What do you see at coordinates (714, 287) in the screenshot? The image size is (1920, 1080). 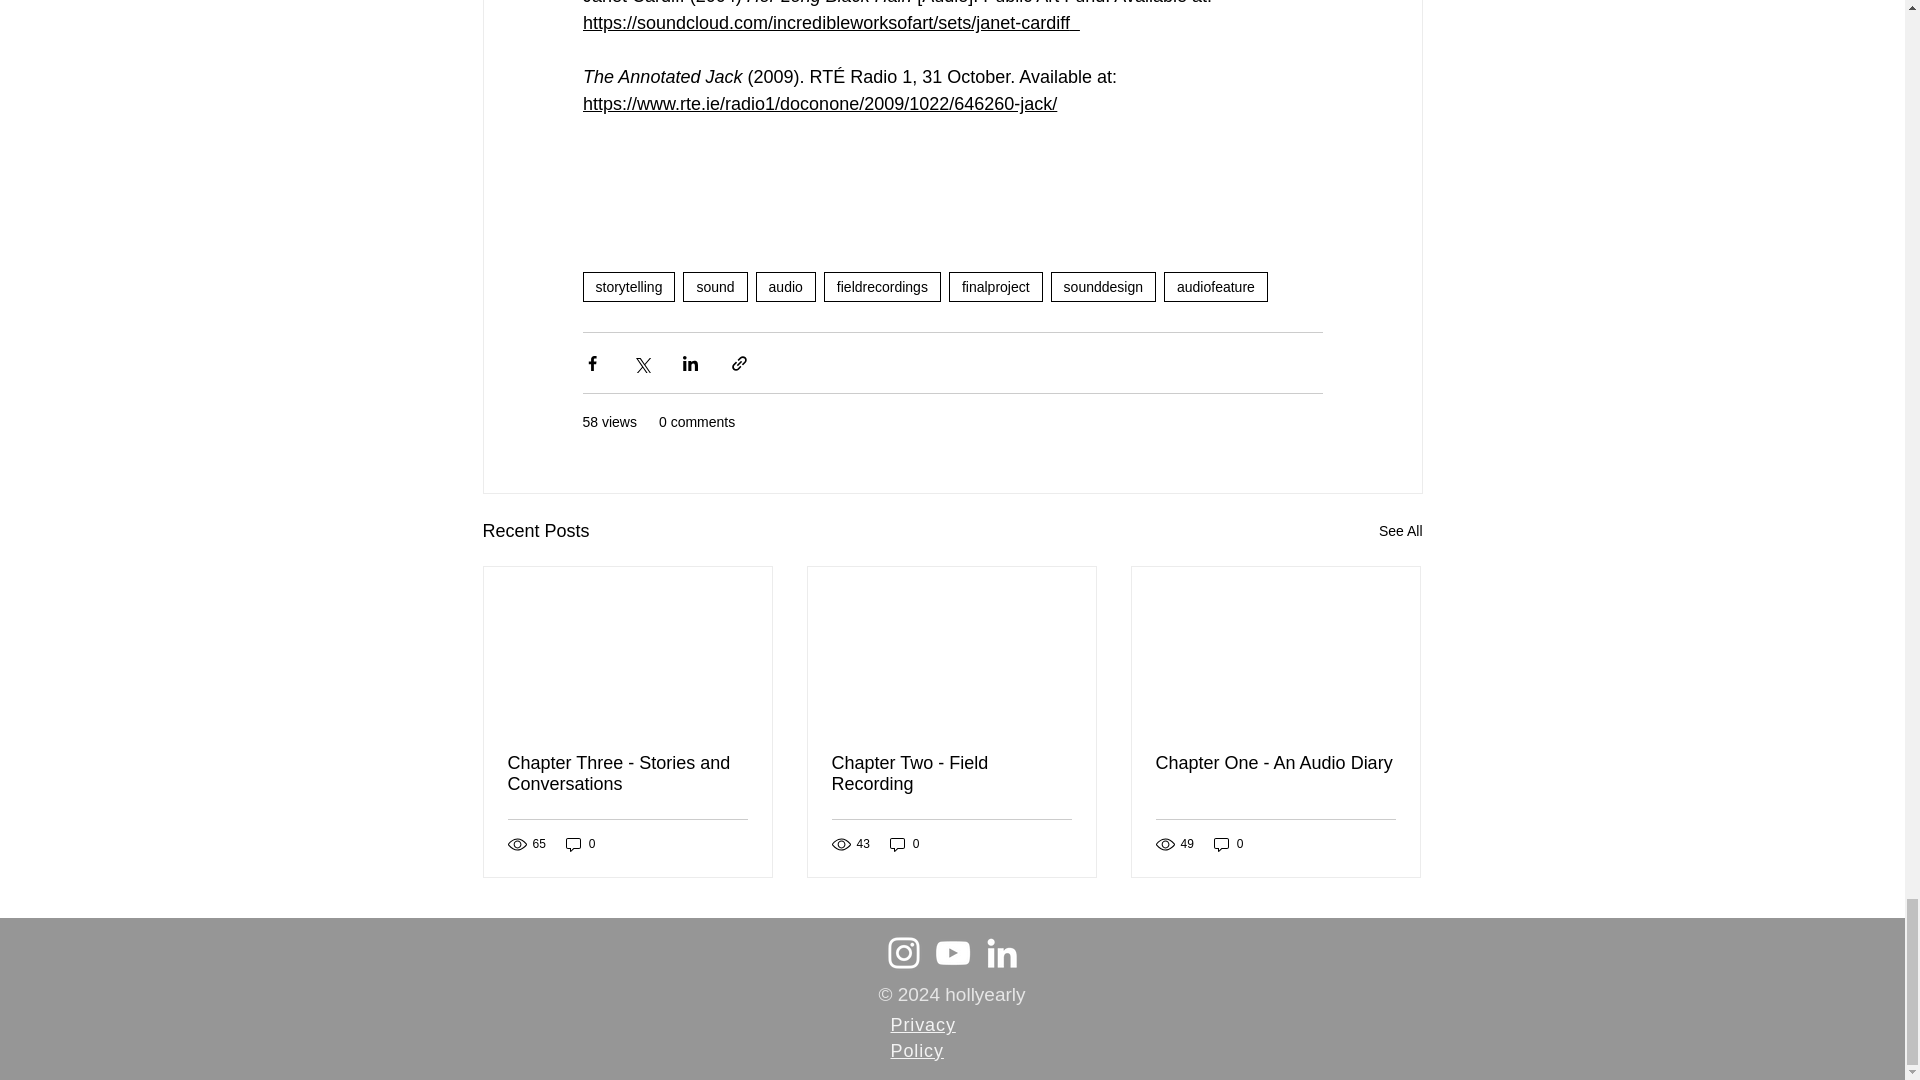 I see `sound` at bounding box center [714, 287].